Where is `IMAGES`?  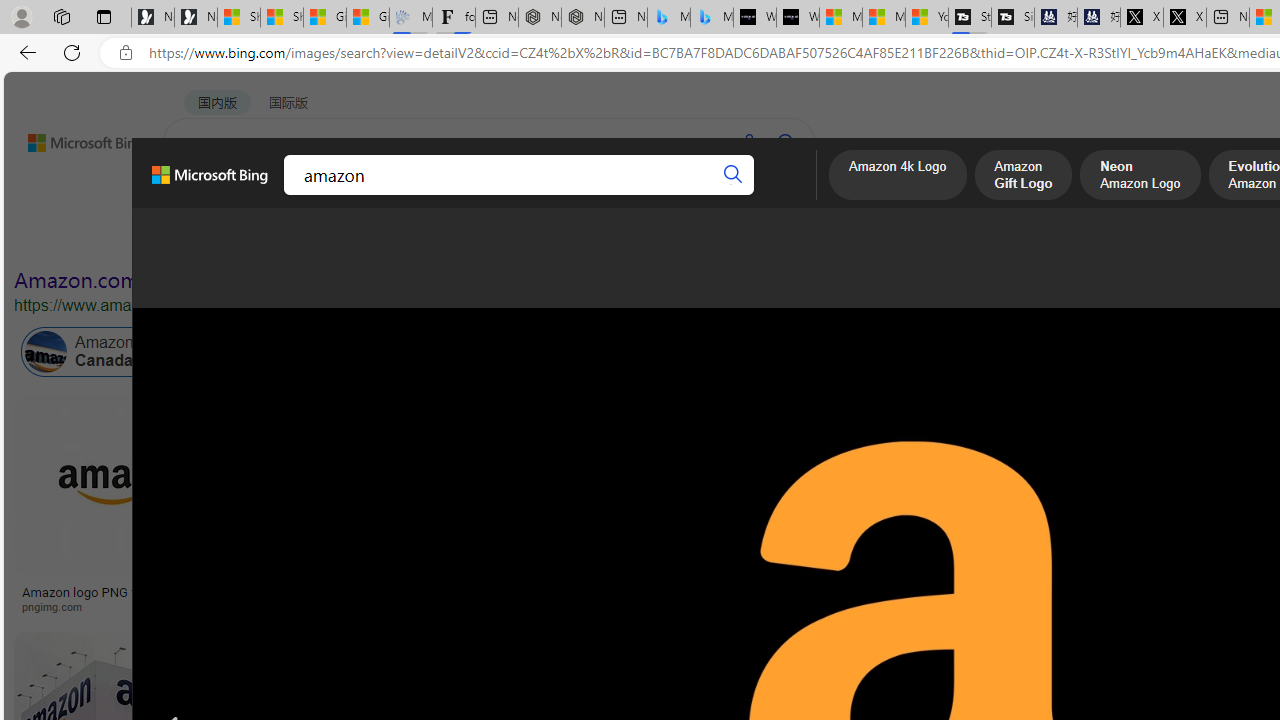 IMAGES is located at coordinates (274, 196).